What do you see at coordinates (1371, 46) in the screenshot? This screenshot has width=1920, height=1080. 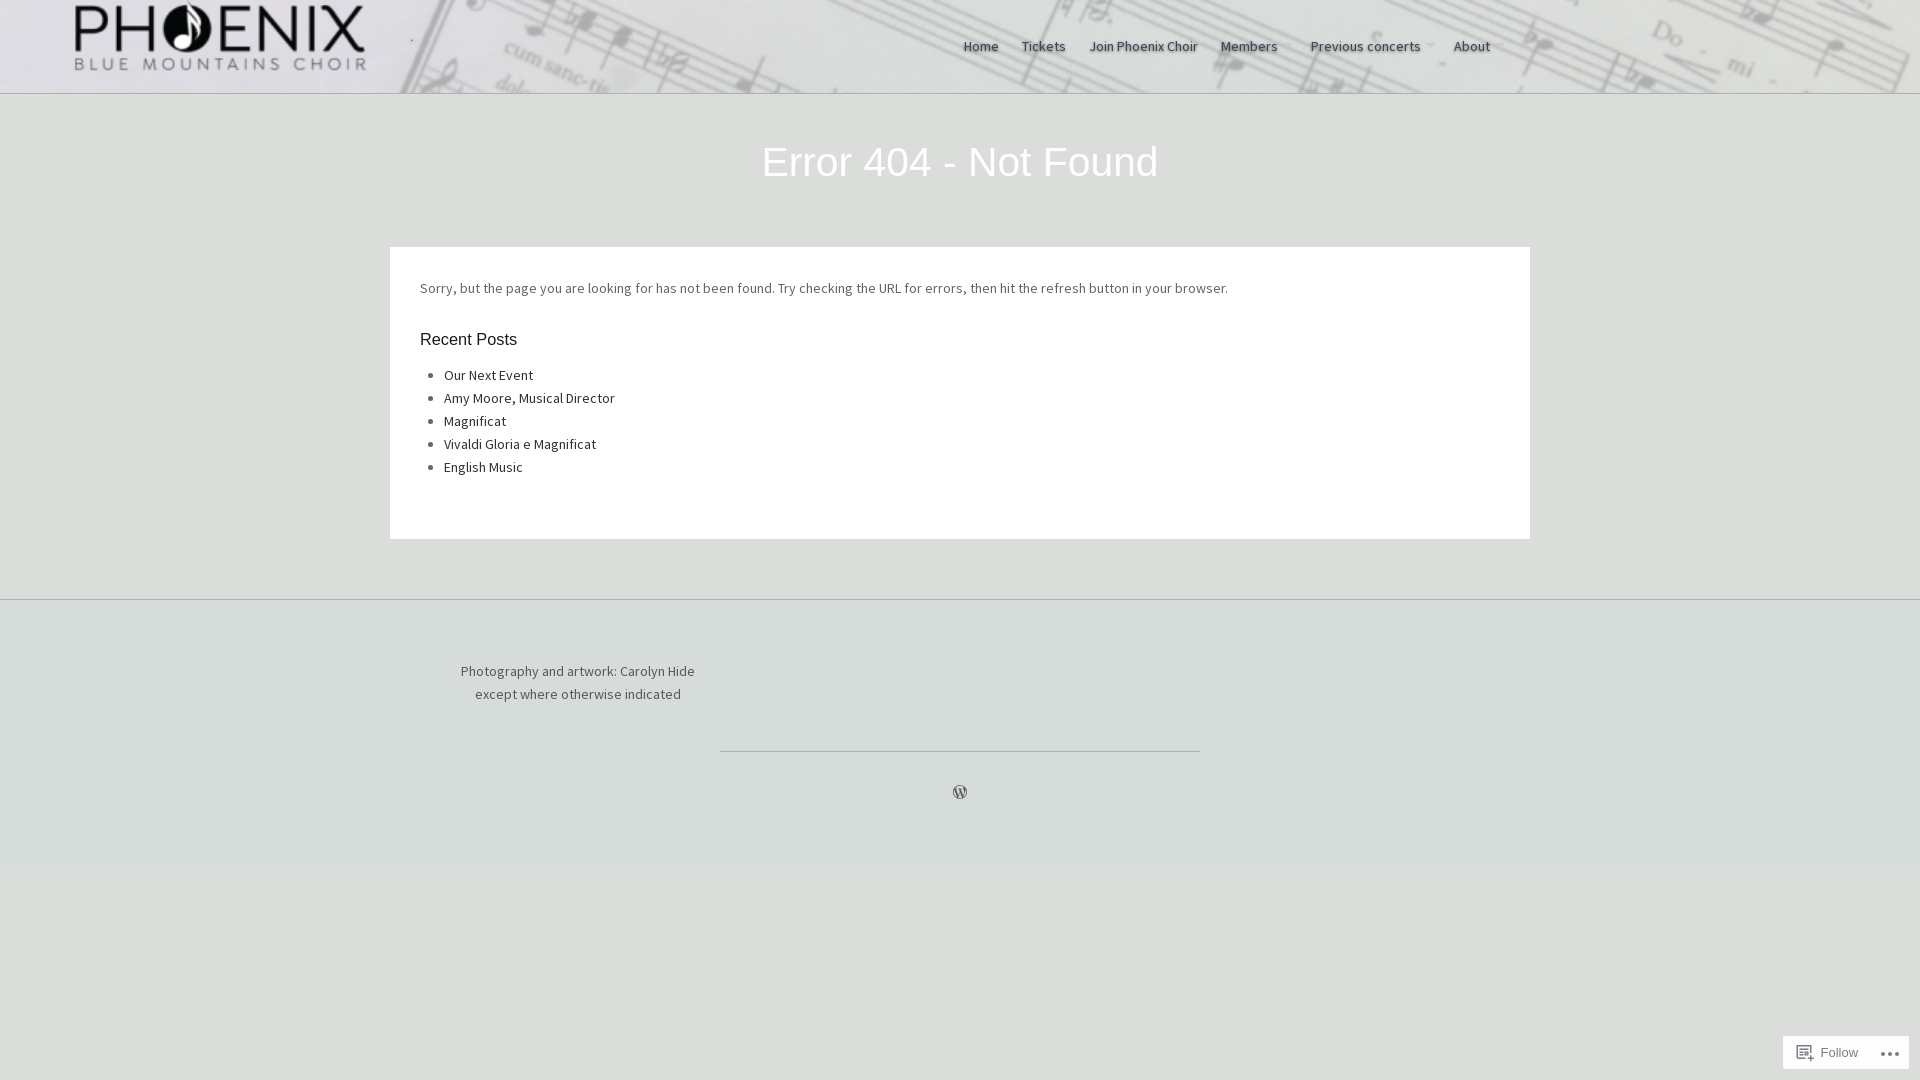 I see `Previous concerts` at bounding box center [1371, 46].